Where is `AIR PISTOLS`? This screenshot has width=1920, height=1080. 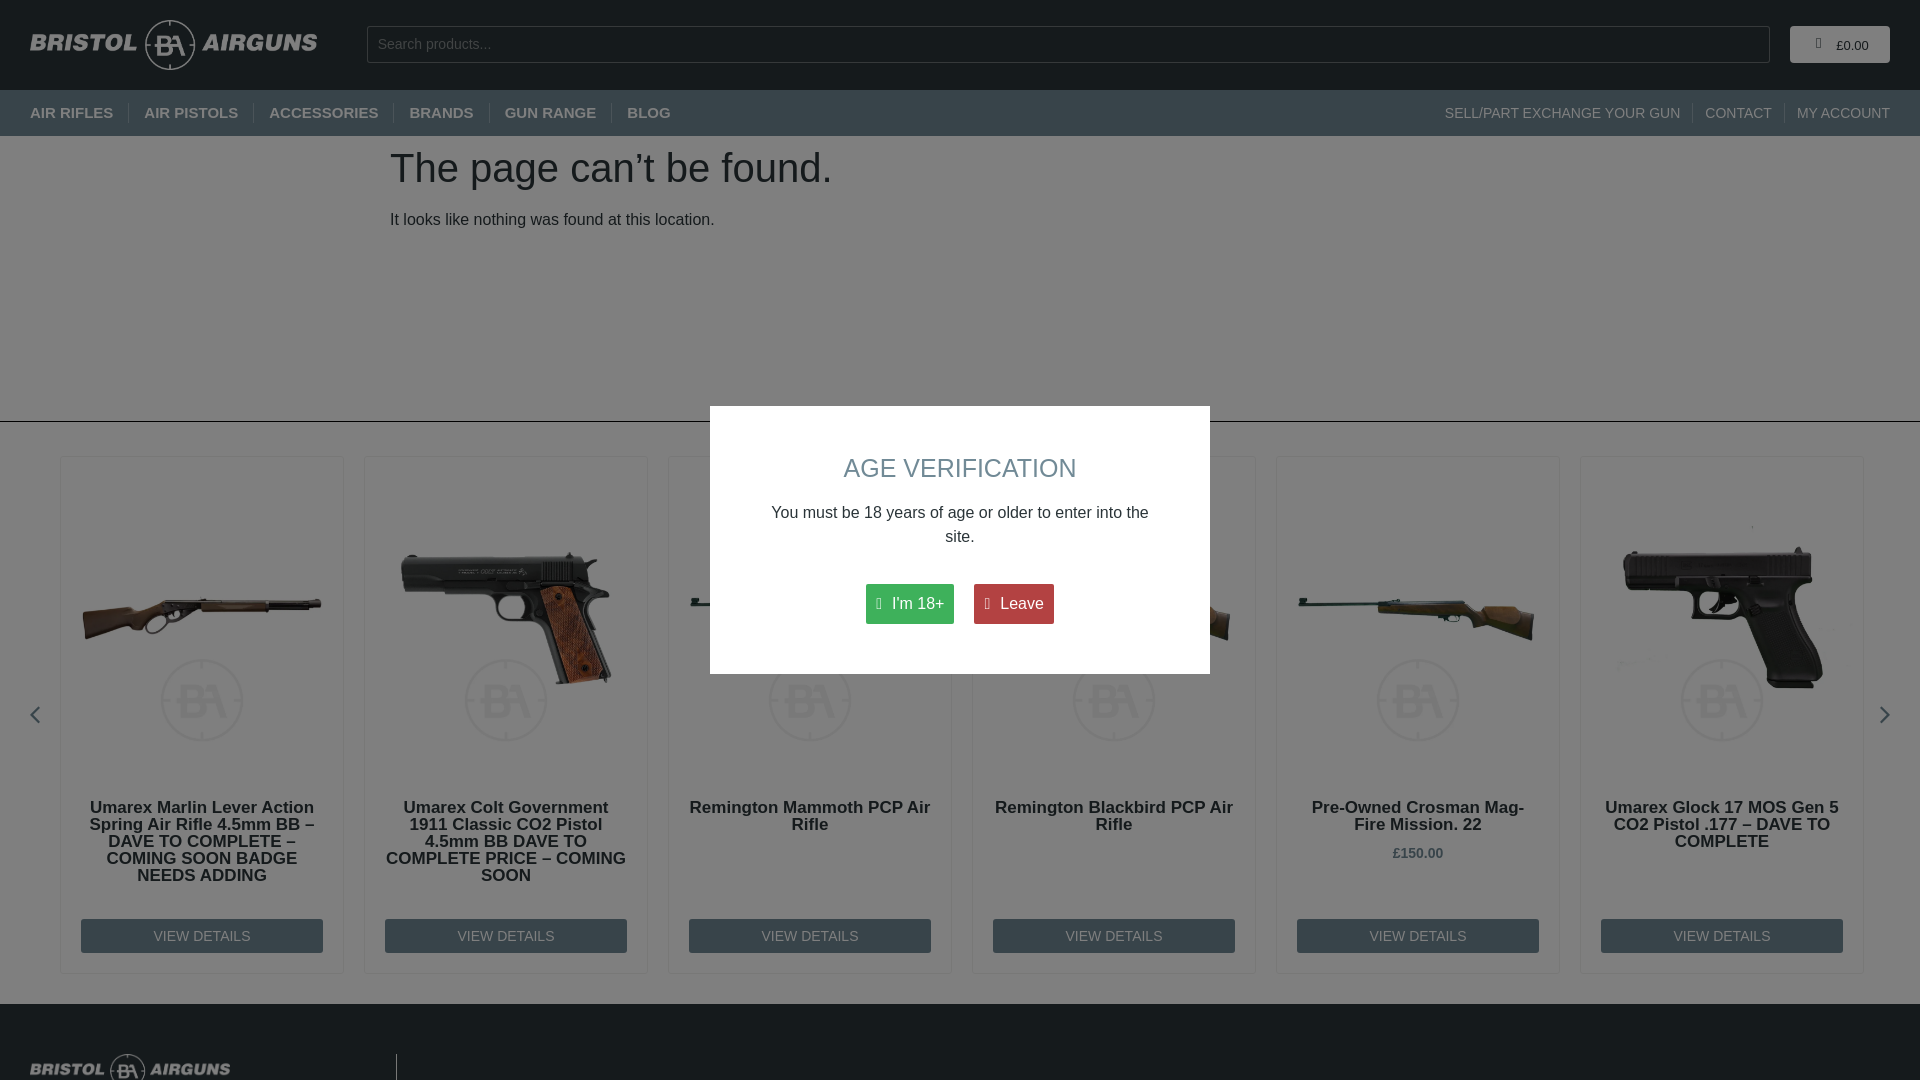
AIR PISTOLS is located at coordinates (191, 112).